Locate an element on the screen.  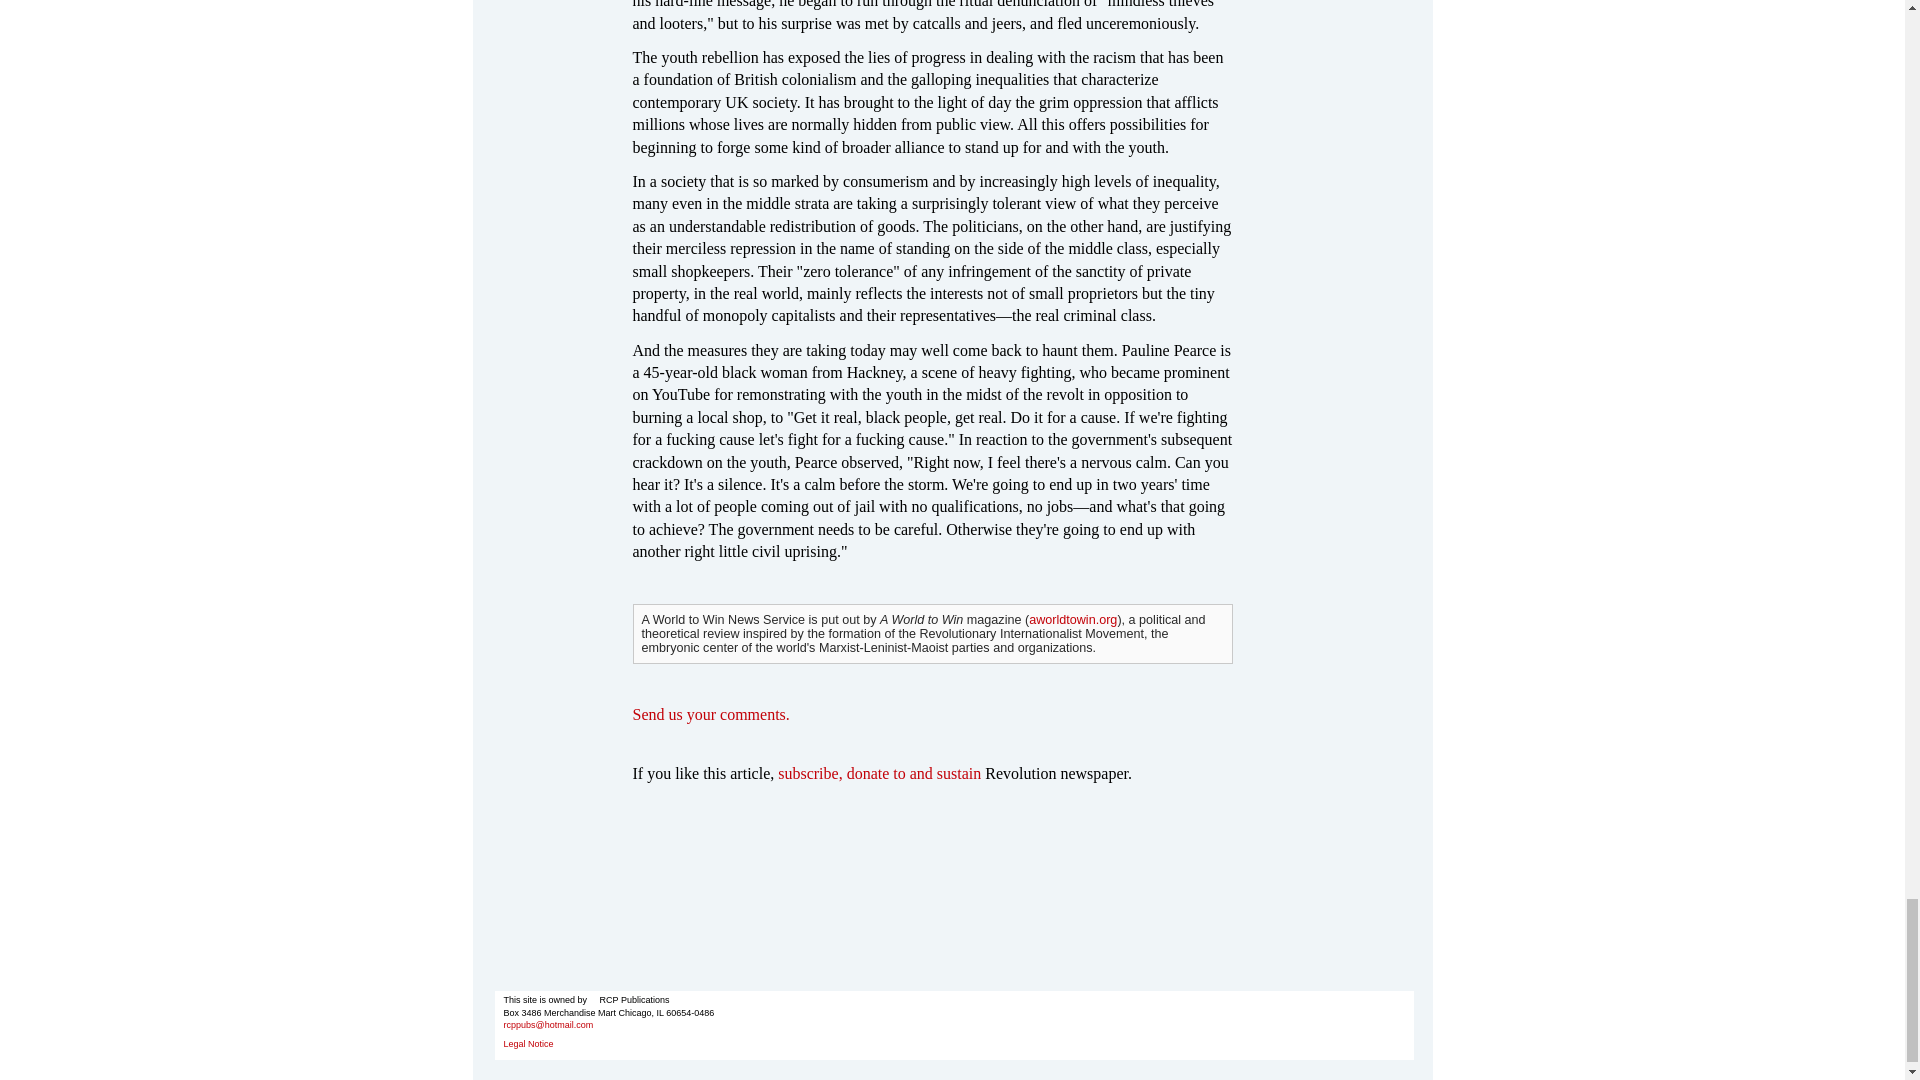
subscribe, donate to and sustain is located at coordinates (879, 772).